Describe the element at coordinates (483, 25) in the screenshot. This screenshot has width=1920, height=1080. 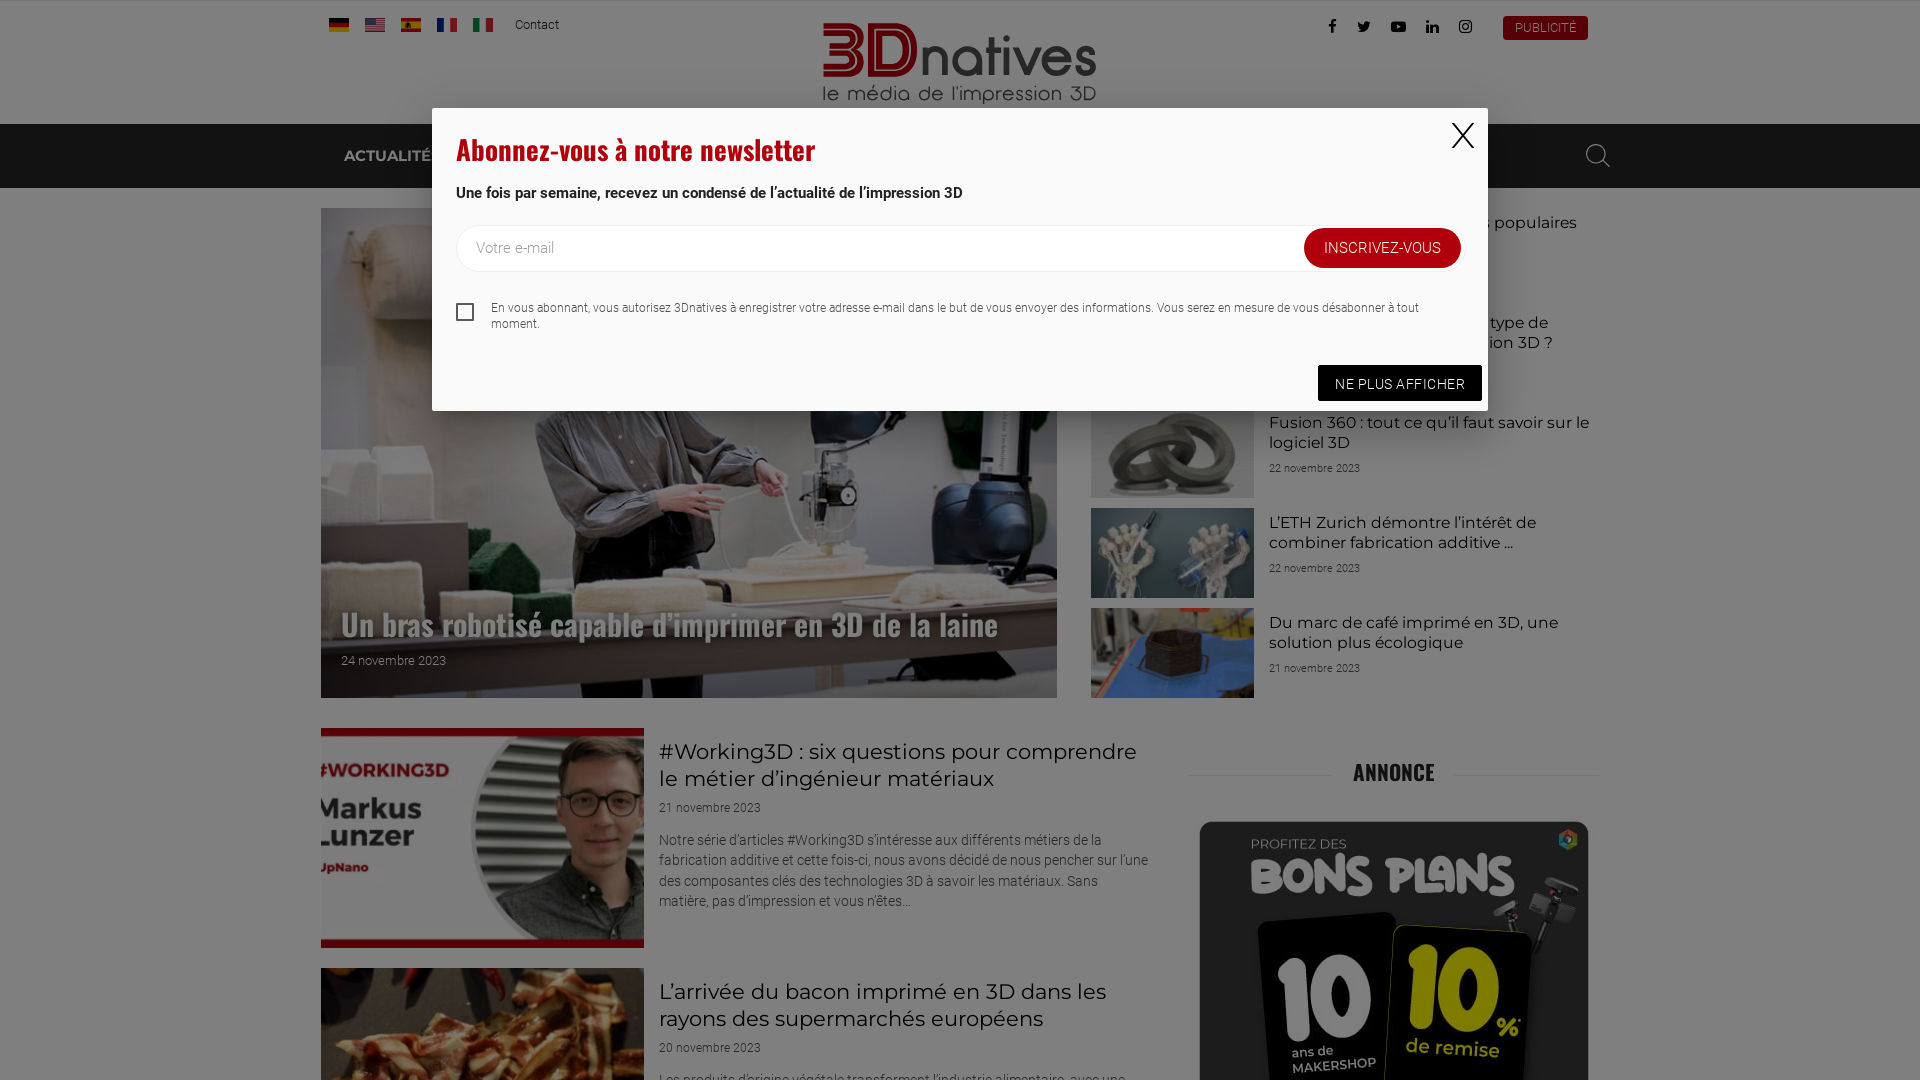
I see `italiano` at that location.